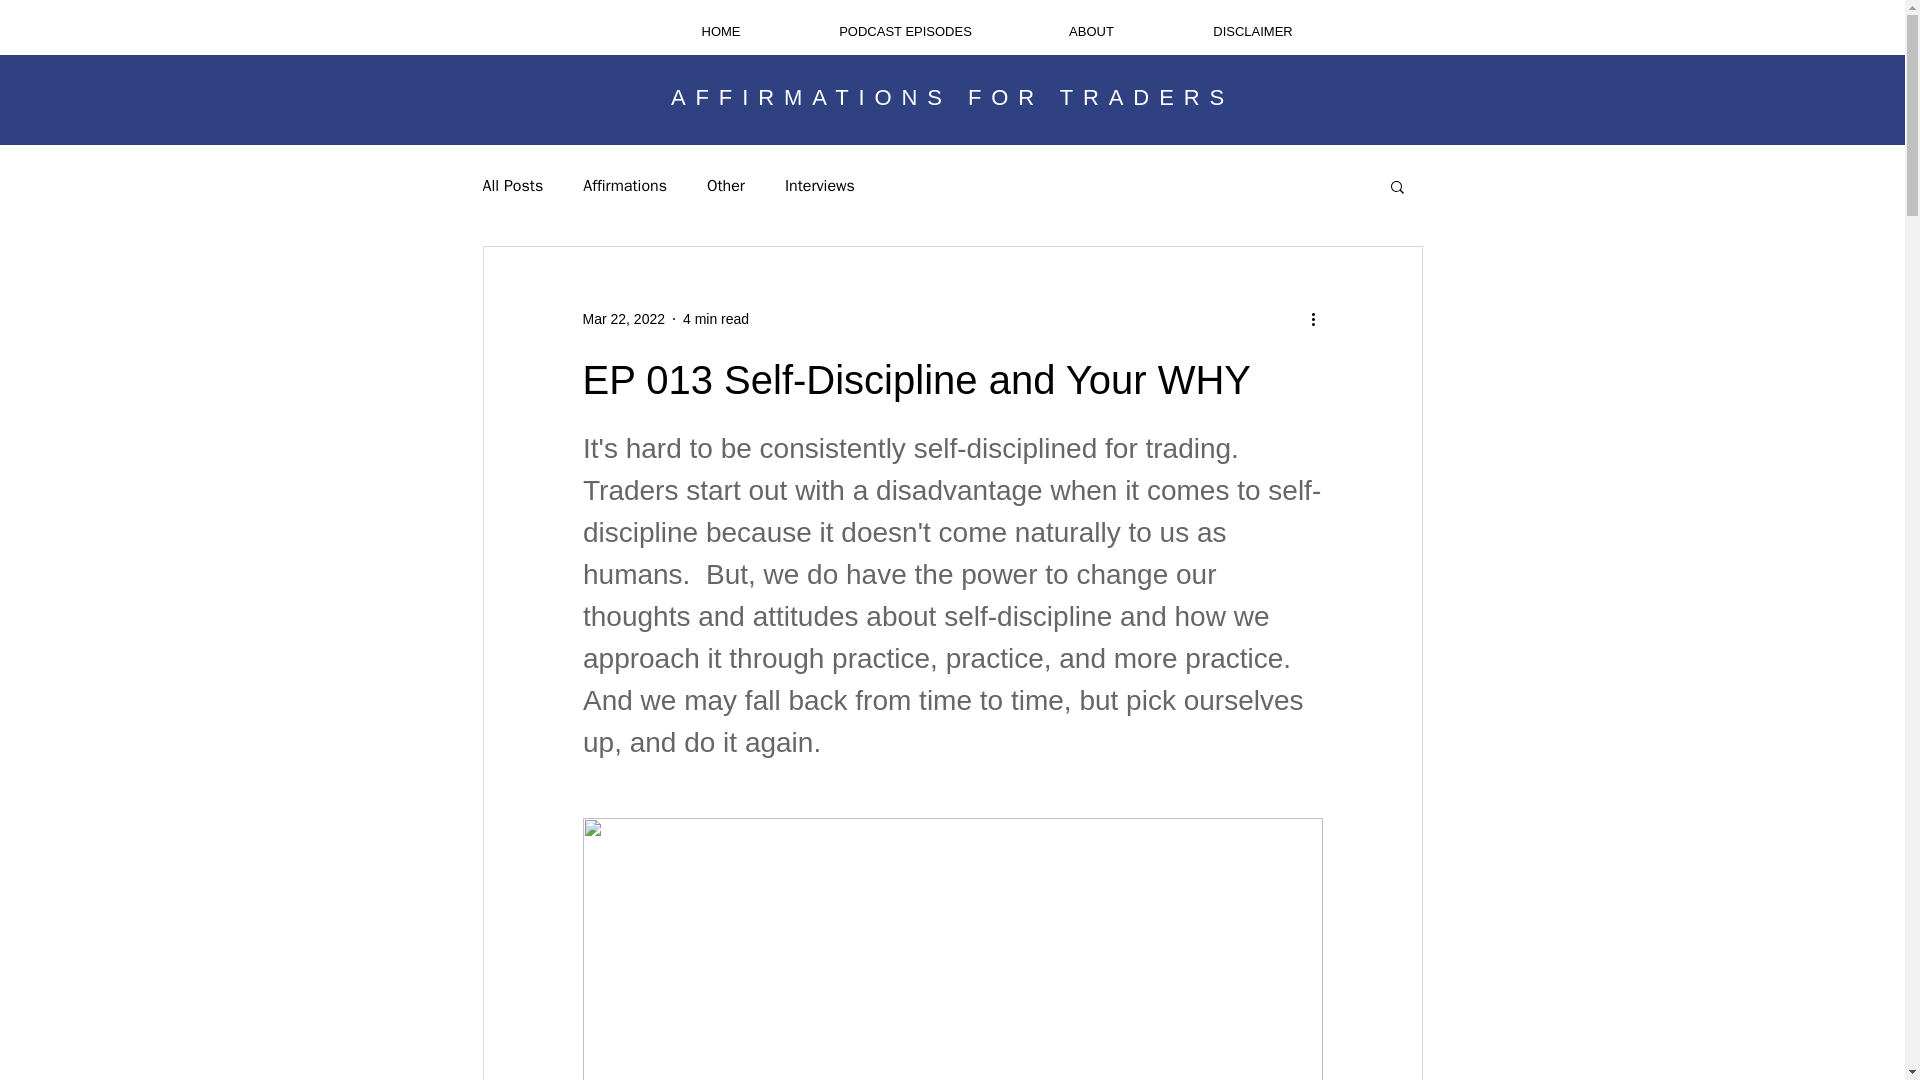 This screenshot has height=1080, width=1920. I want to click on Affirmations, so click(624, 186).